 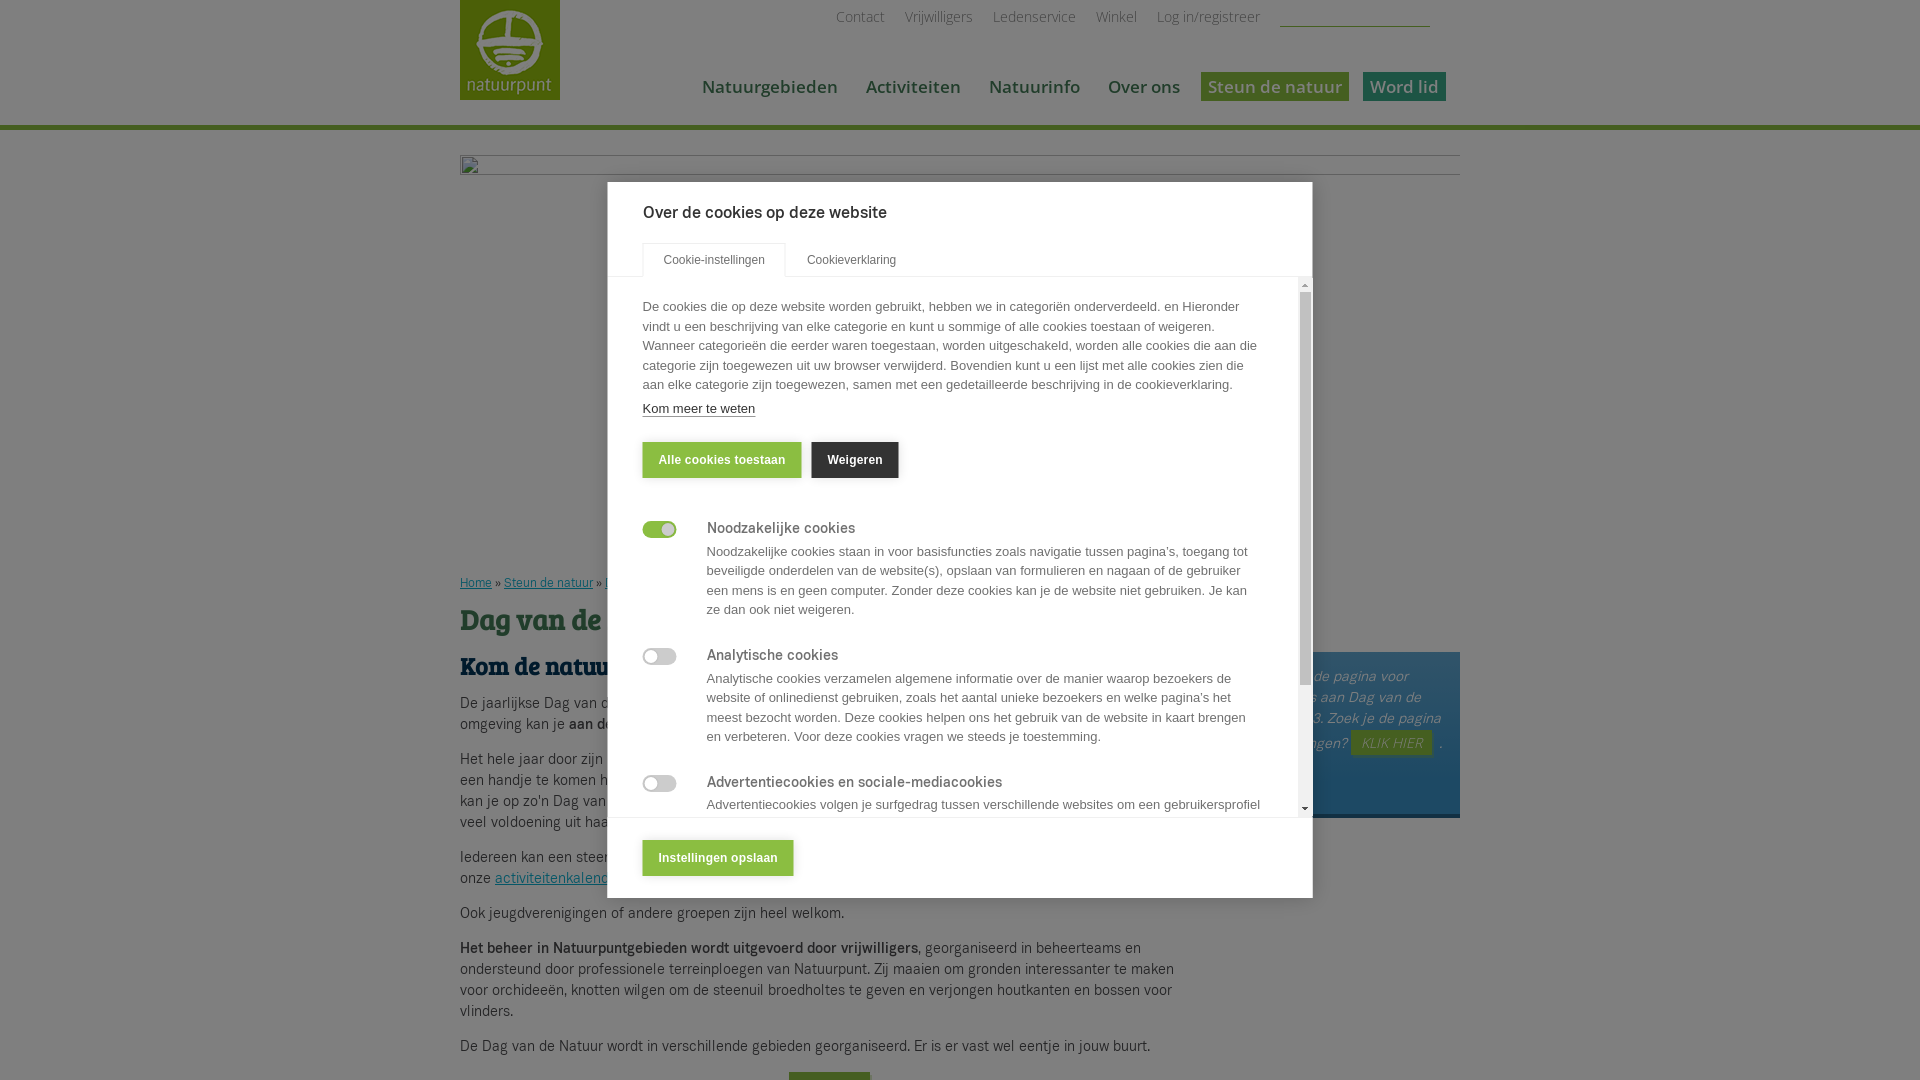 I want to click on Natuurgebieden, so click(x=770, y=86).